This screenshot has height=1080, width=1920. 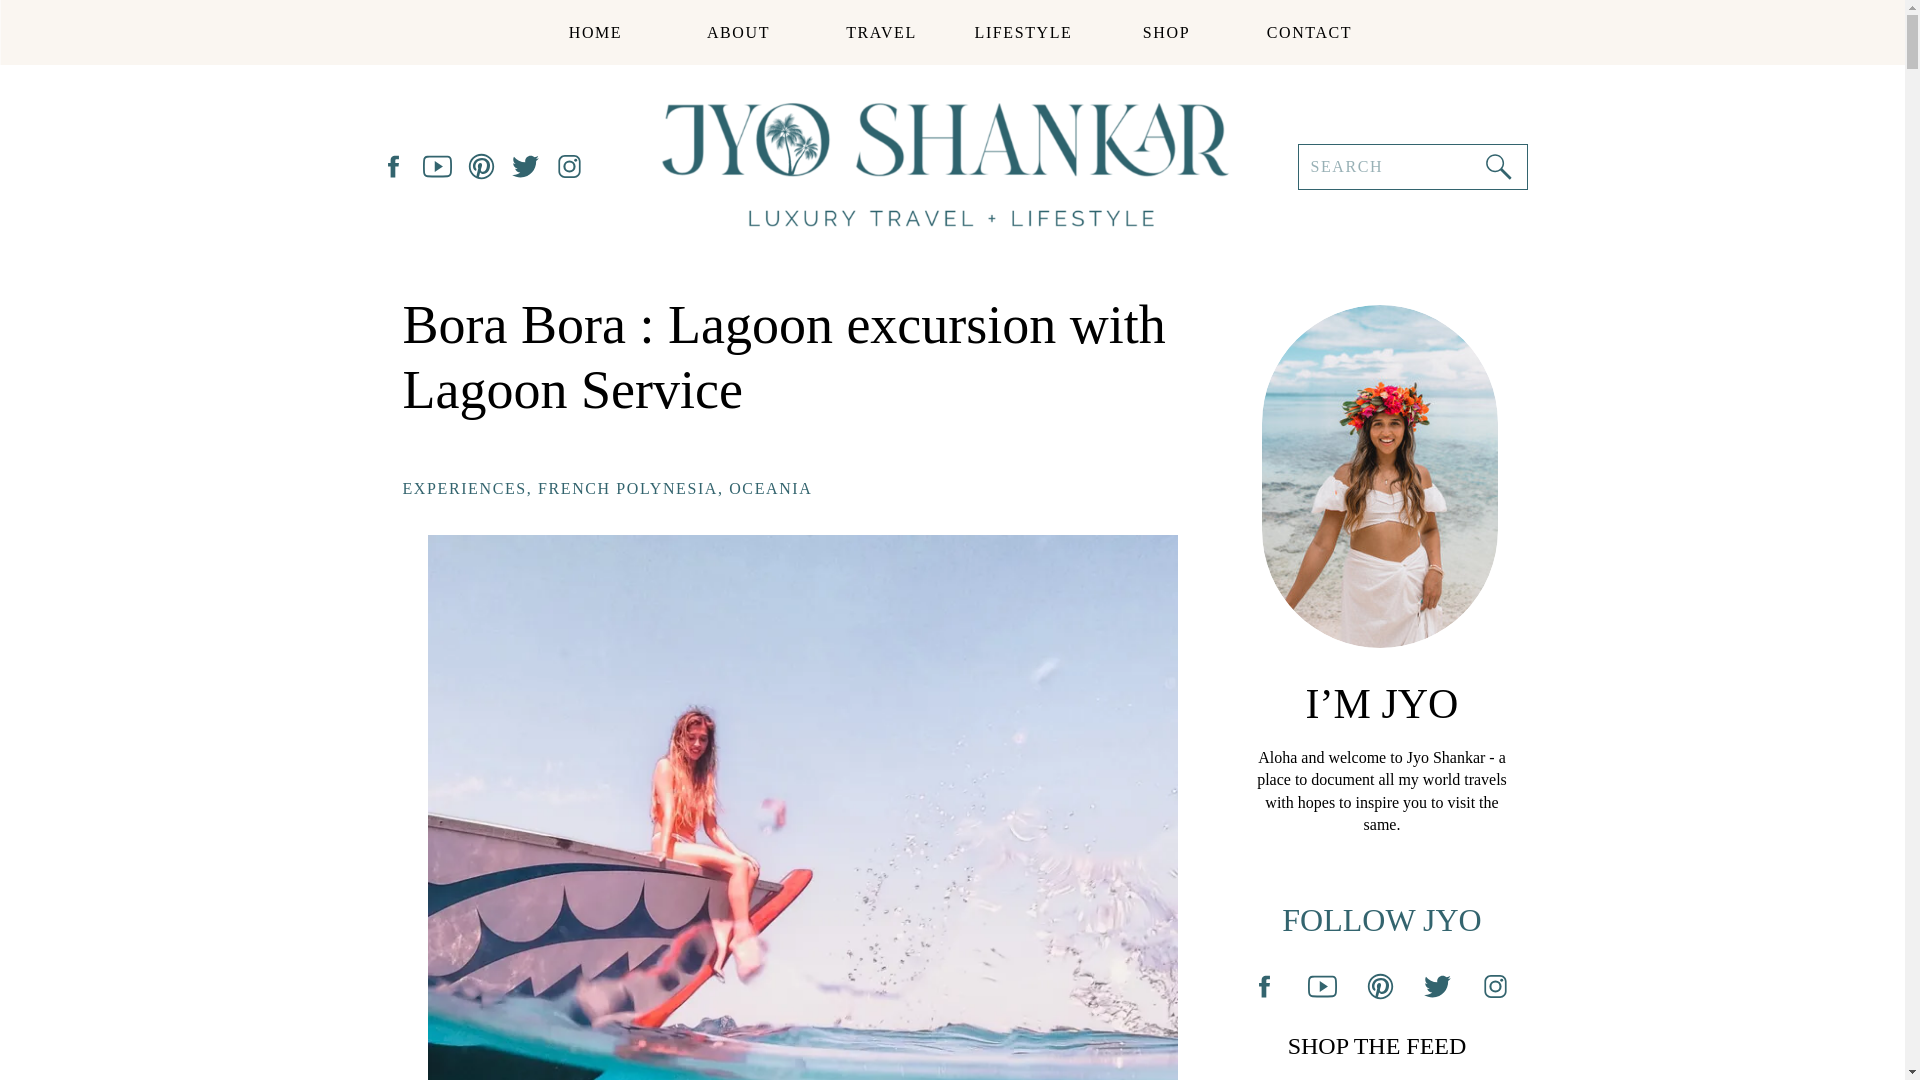 What do you see at coordinates (1167, 32) in the screenshot?
I see `SHOP` at bounding box center [1167, 32].